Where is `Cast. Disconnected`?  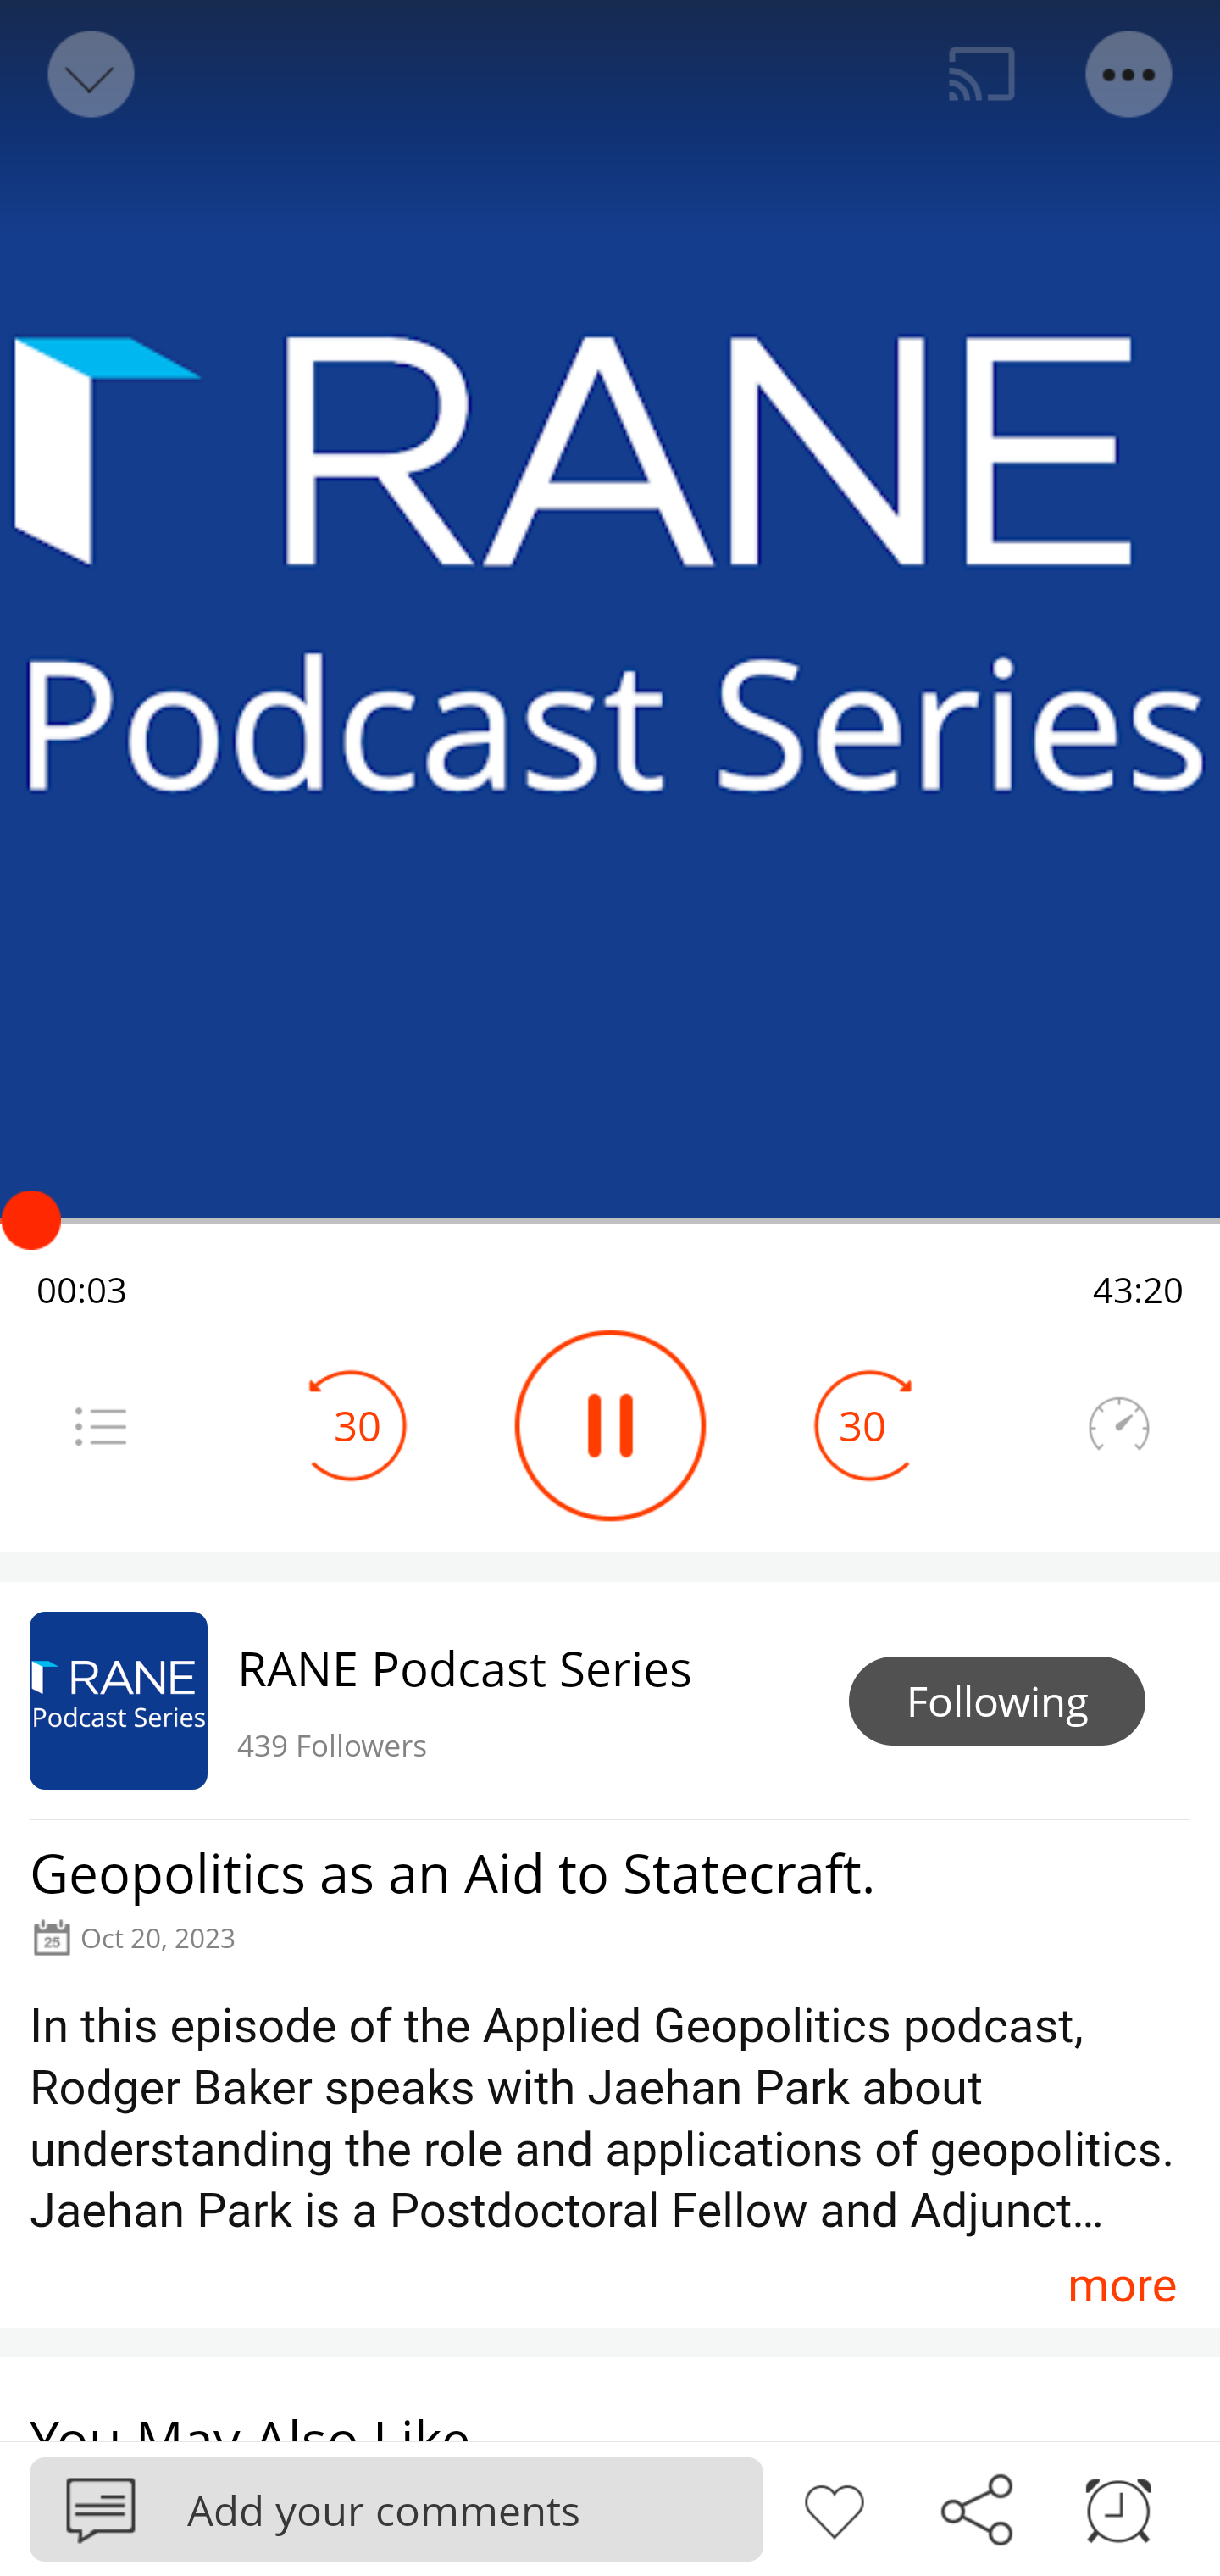
Cast. Disconnected is located at coordinates (982, 75).